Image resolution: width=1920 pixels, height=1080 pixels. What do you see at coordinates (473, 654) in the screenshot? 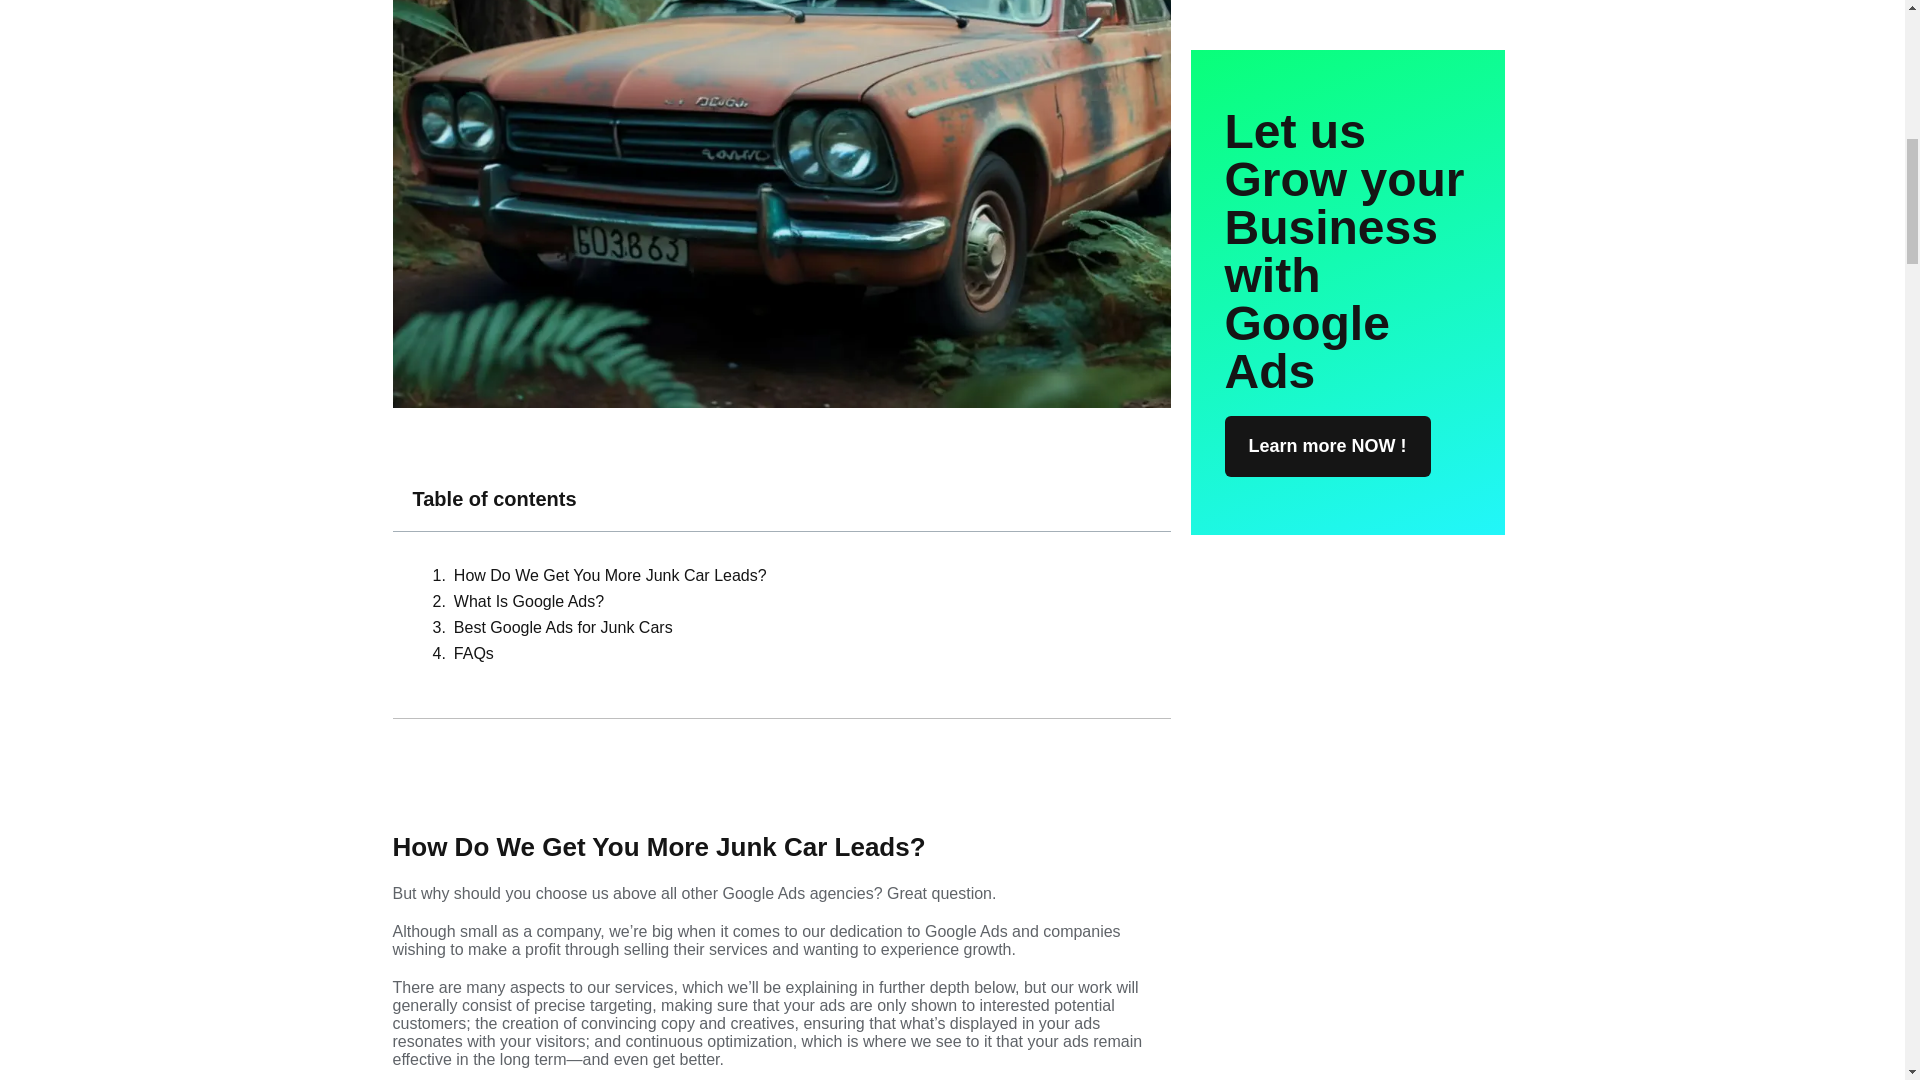
I see `FAQs` at bounding box center [473, 654].